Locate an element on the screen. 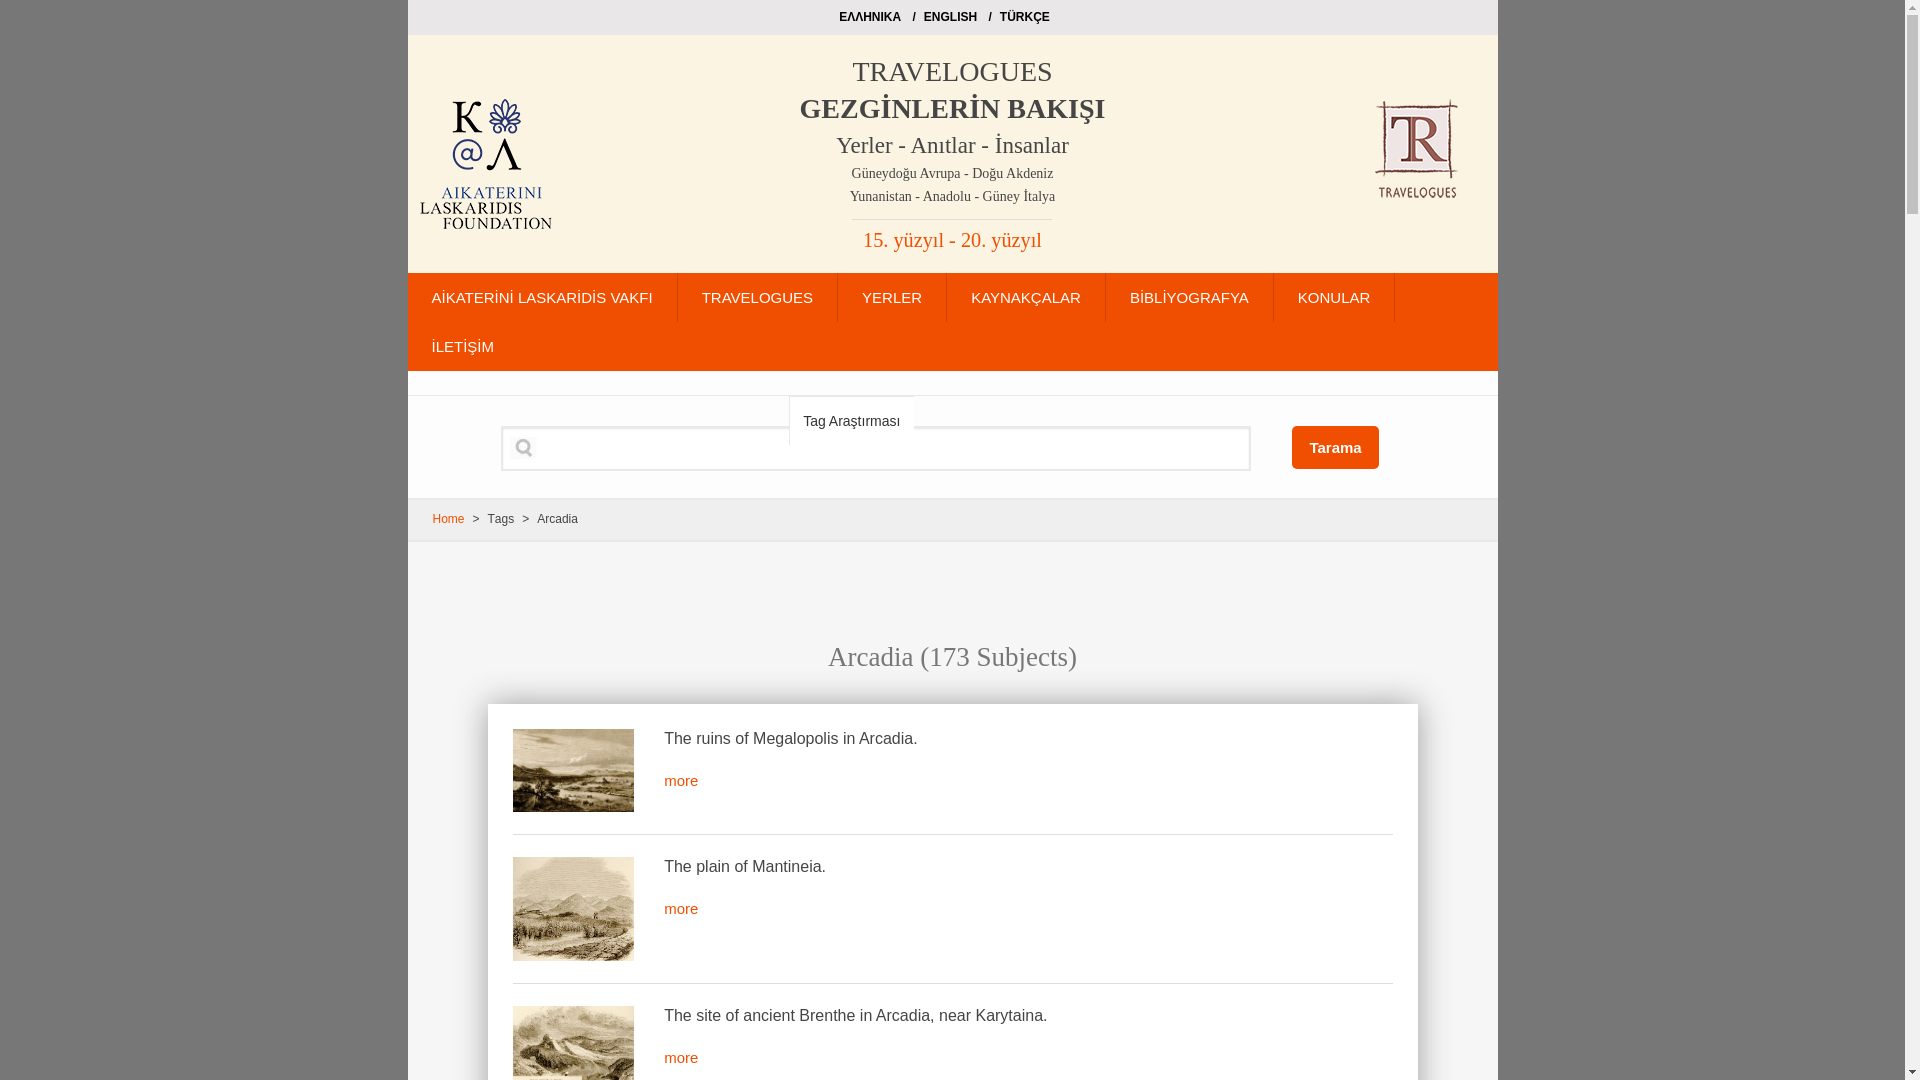 The image size is (1920, 1080). KONULAR is located at coordinates (1334, 297).